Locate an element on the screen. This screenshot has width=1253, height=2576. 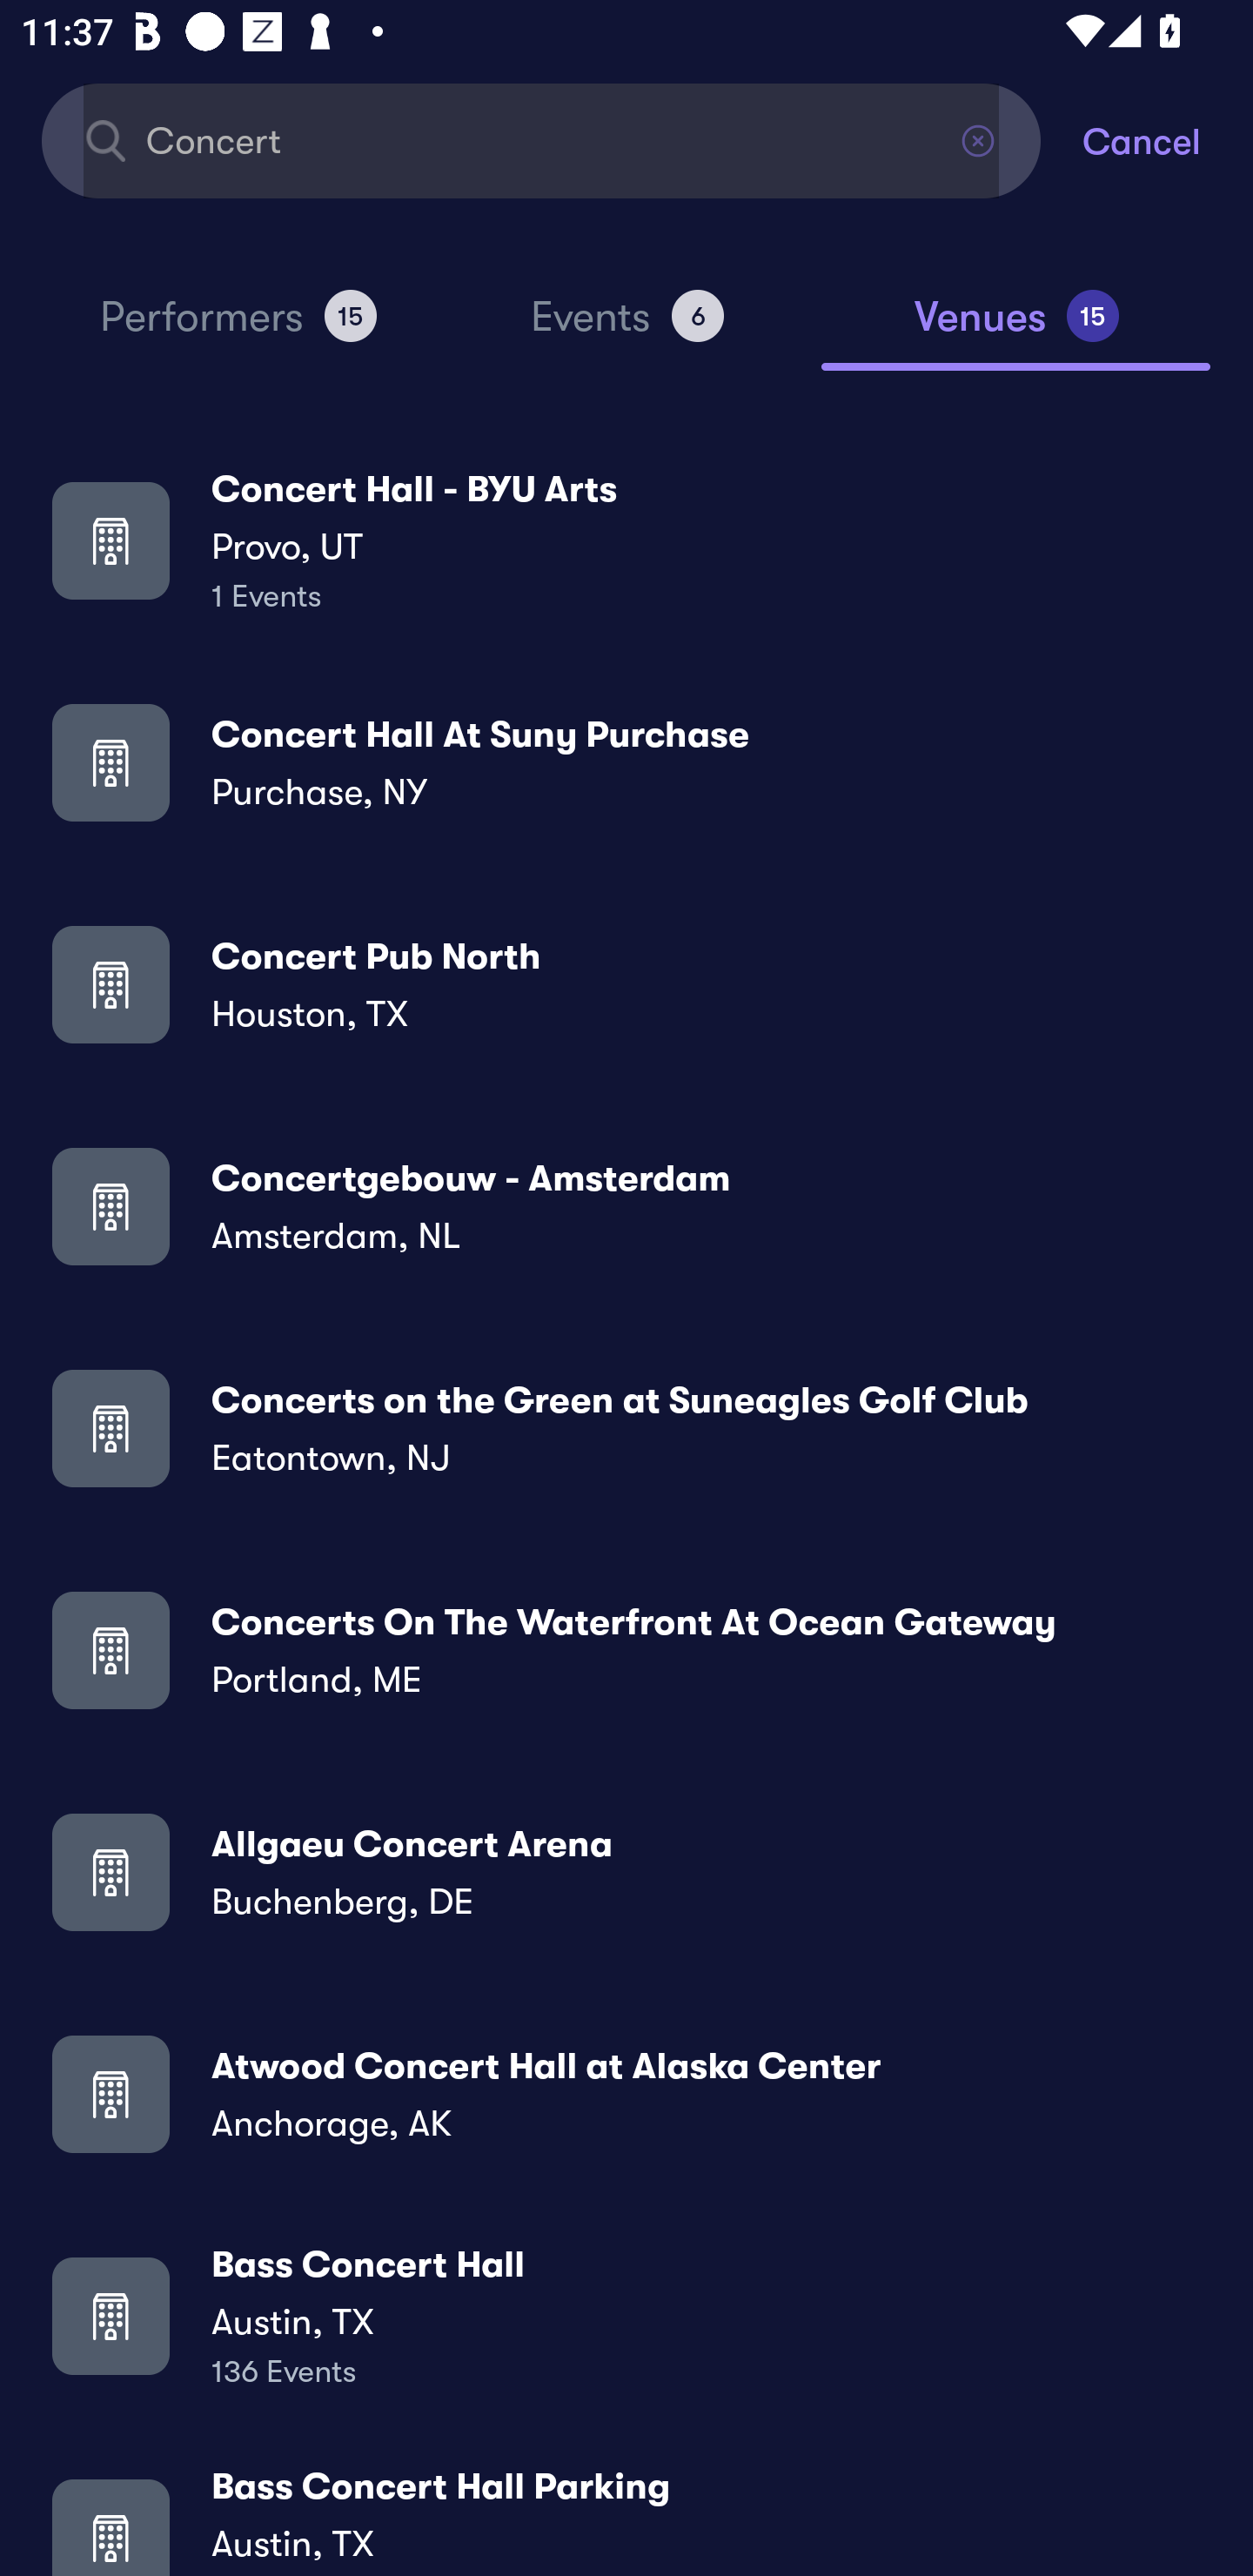
Bass Concert Hall Parking Austin, TX 56 Events is located at coordinates (626, 2518).